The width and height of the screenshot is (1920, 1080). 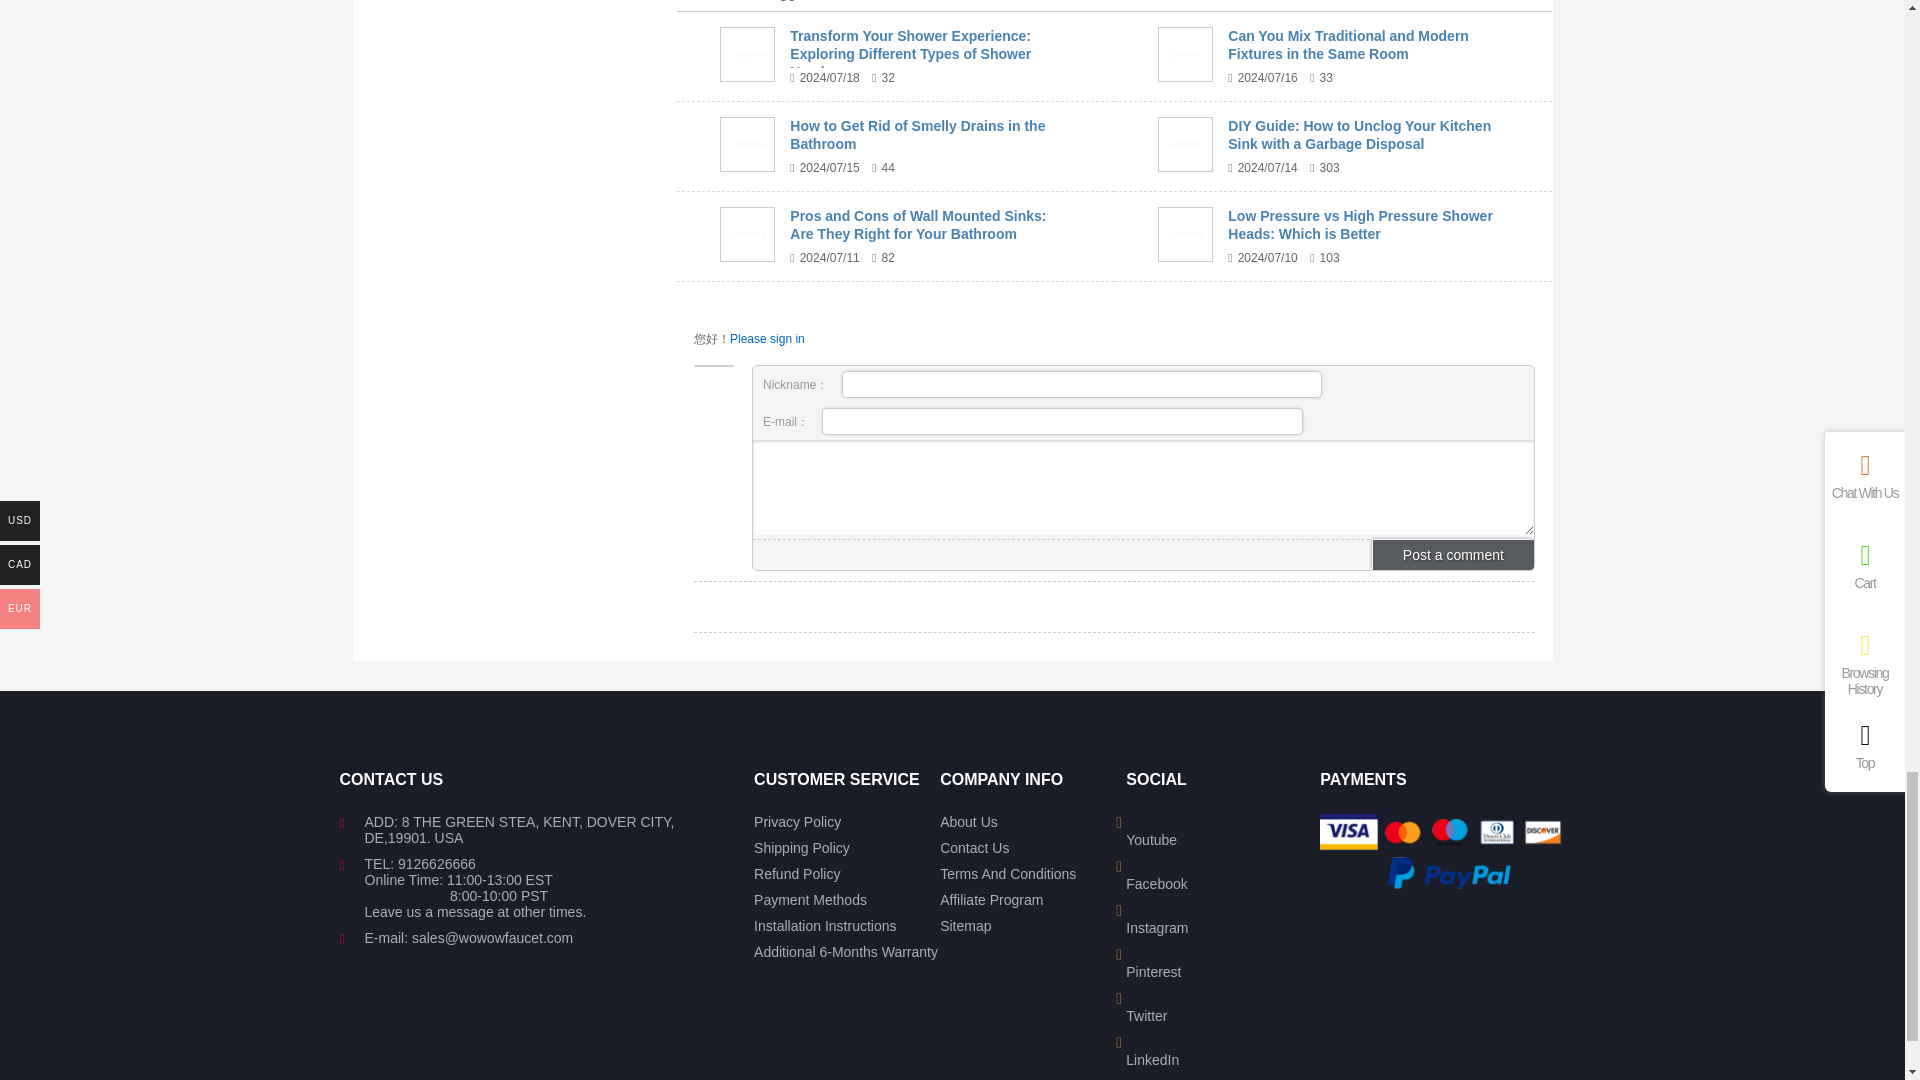 I want to click on How to Get Rid of Smelly Drains in the Bathroom, so click(x=748, y=143).